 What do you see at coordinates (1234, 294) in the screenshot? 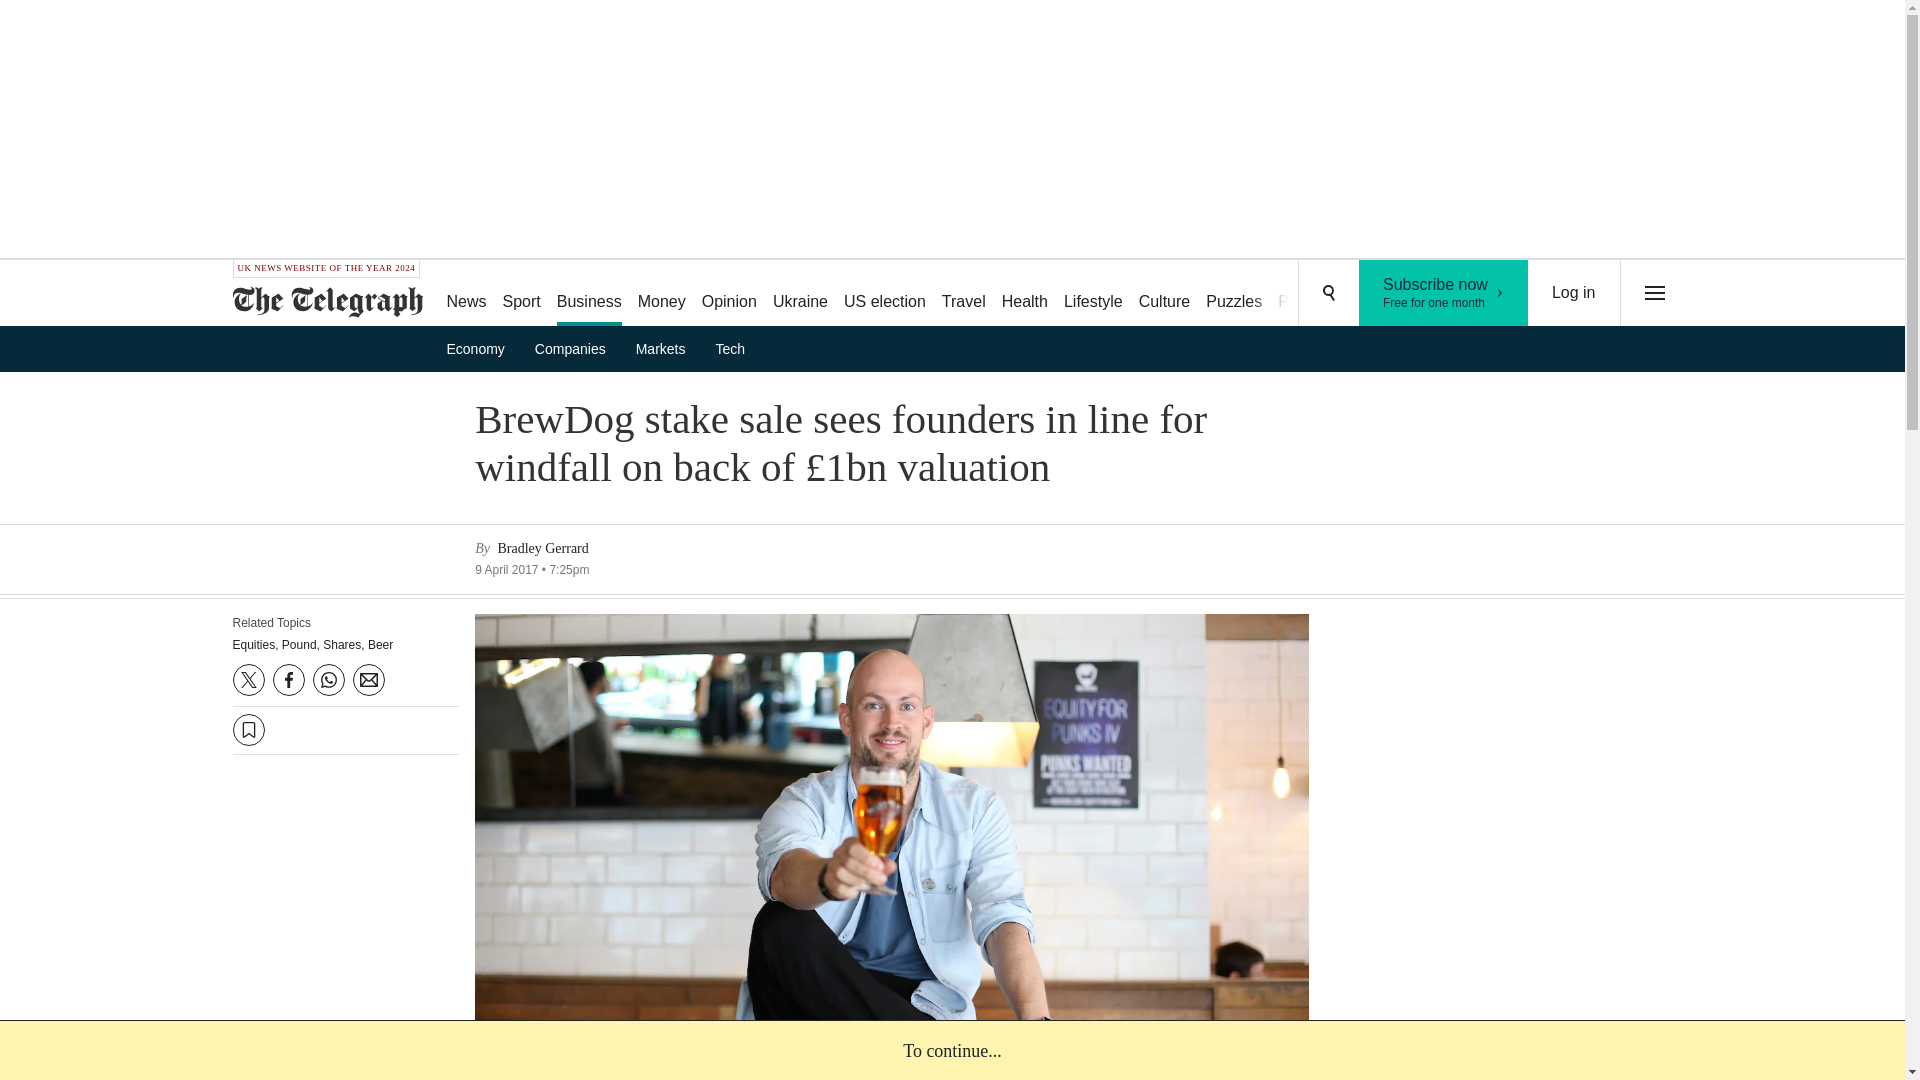
I see `Opinion` at bounding box center [1234, 294].